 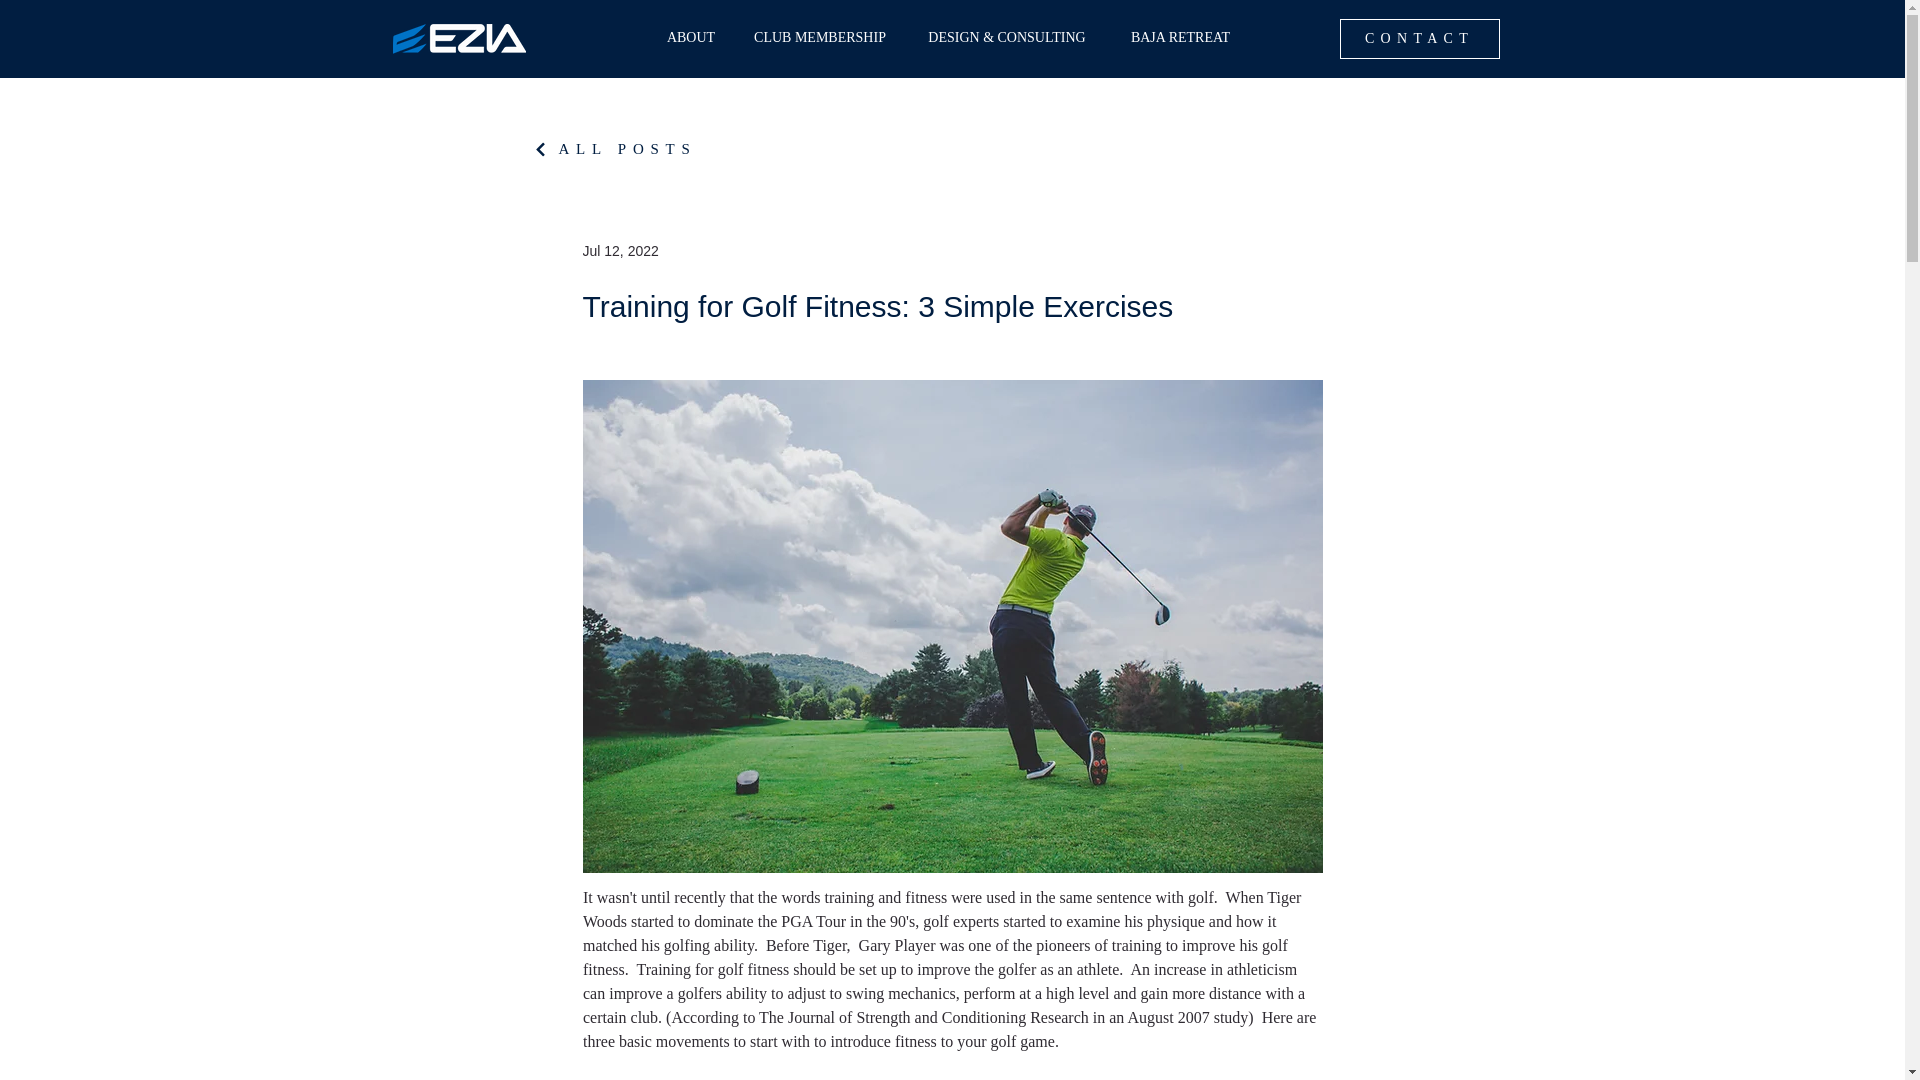 What do you see at coordinates (620, 250) in the screenshot?
I see `Jul 12, 2022` at bounding box center [620, 250].